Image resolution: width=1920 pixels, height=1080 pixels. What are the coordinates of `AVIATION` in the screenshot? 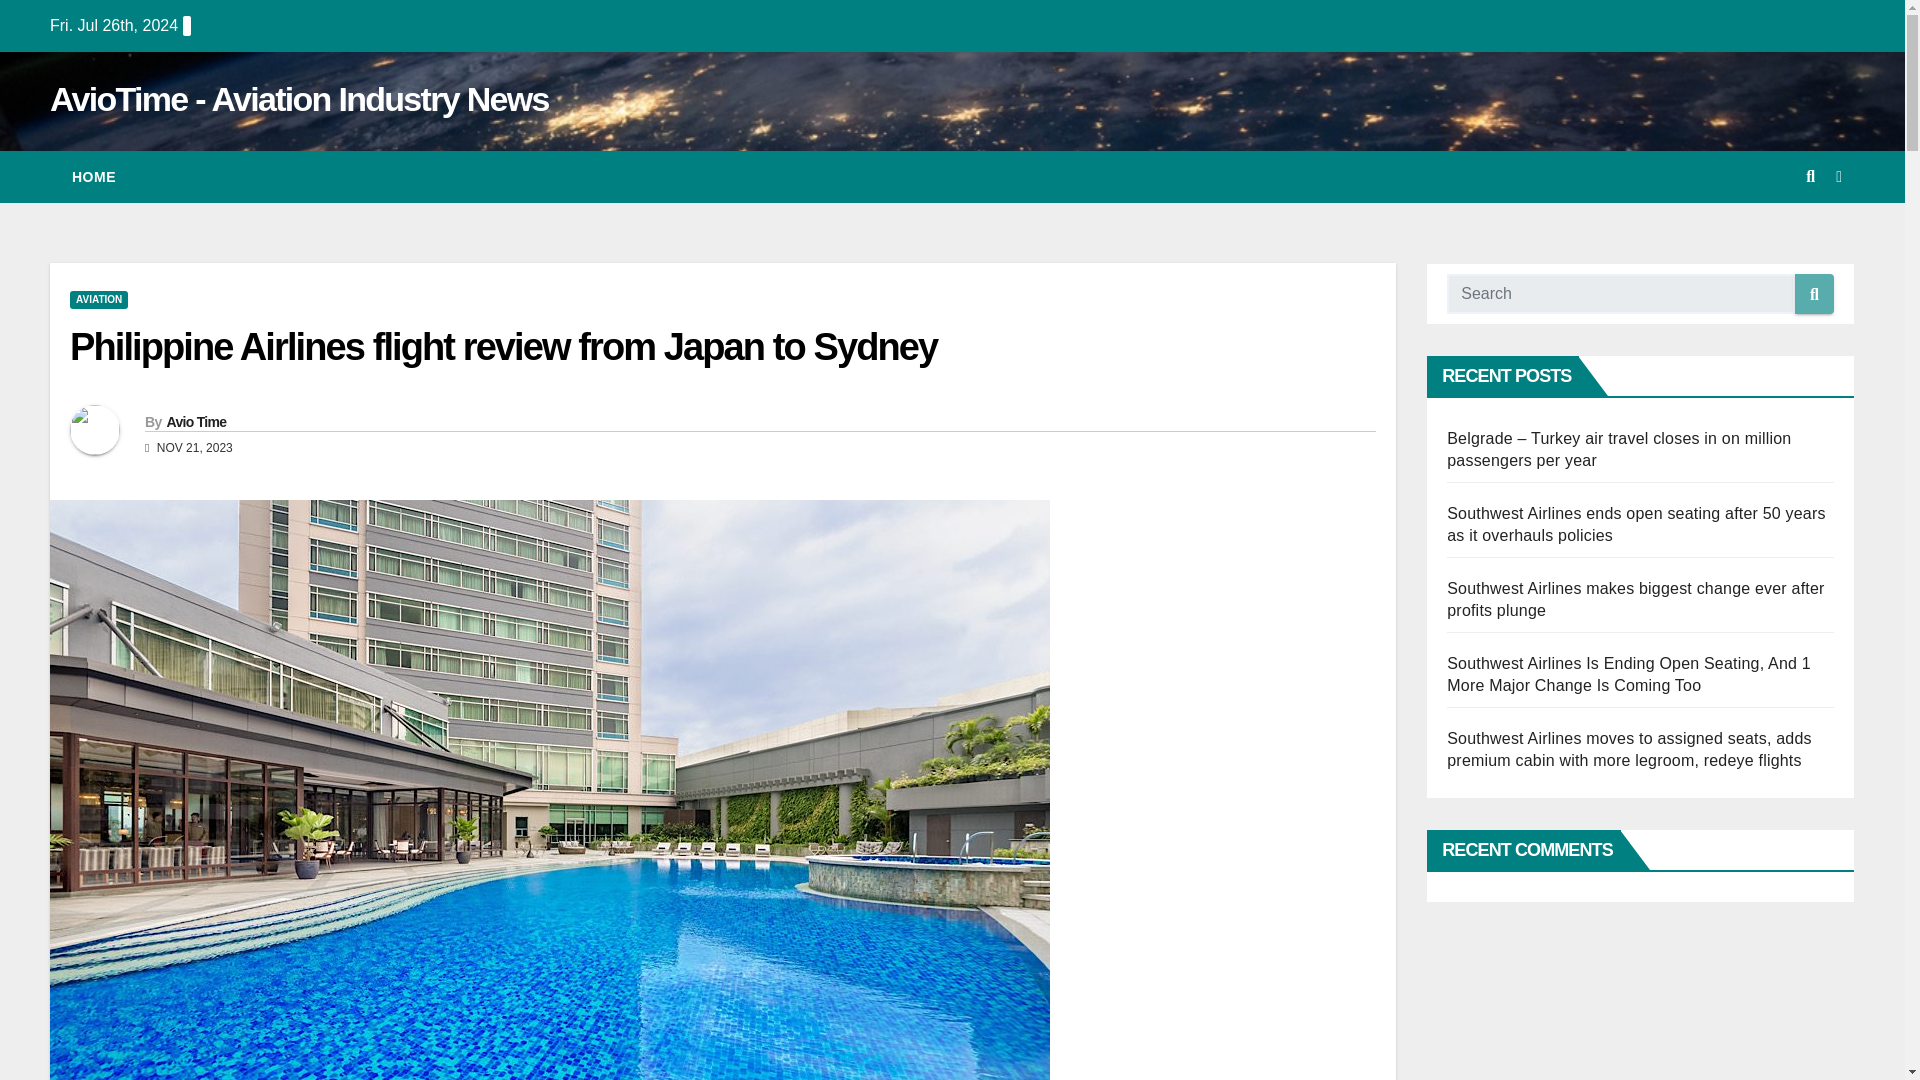 It's located at (98, 299).